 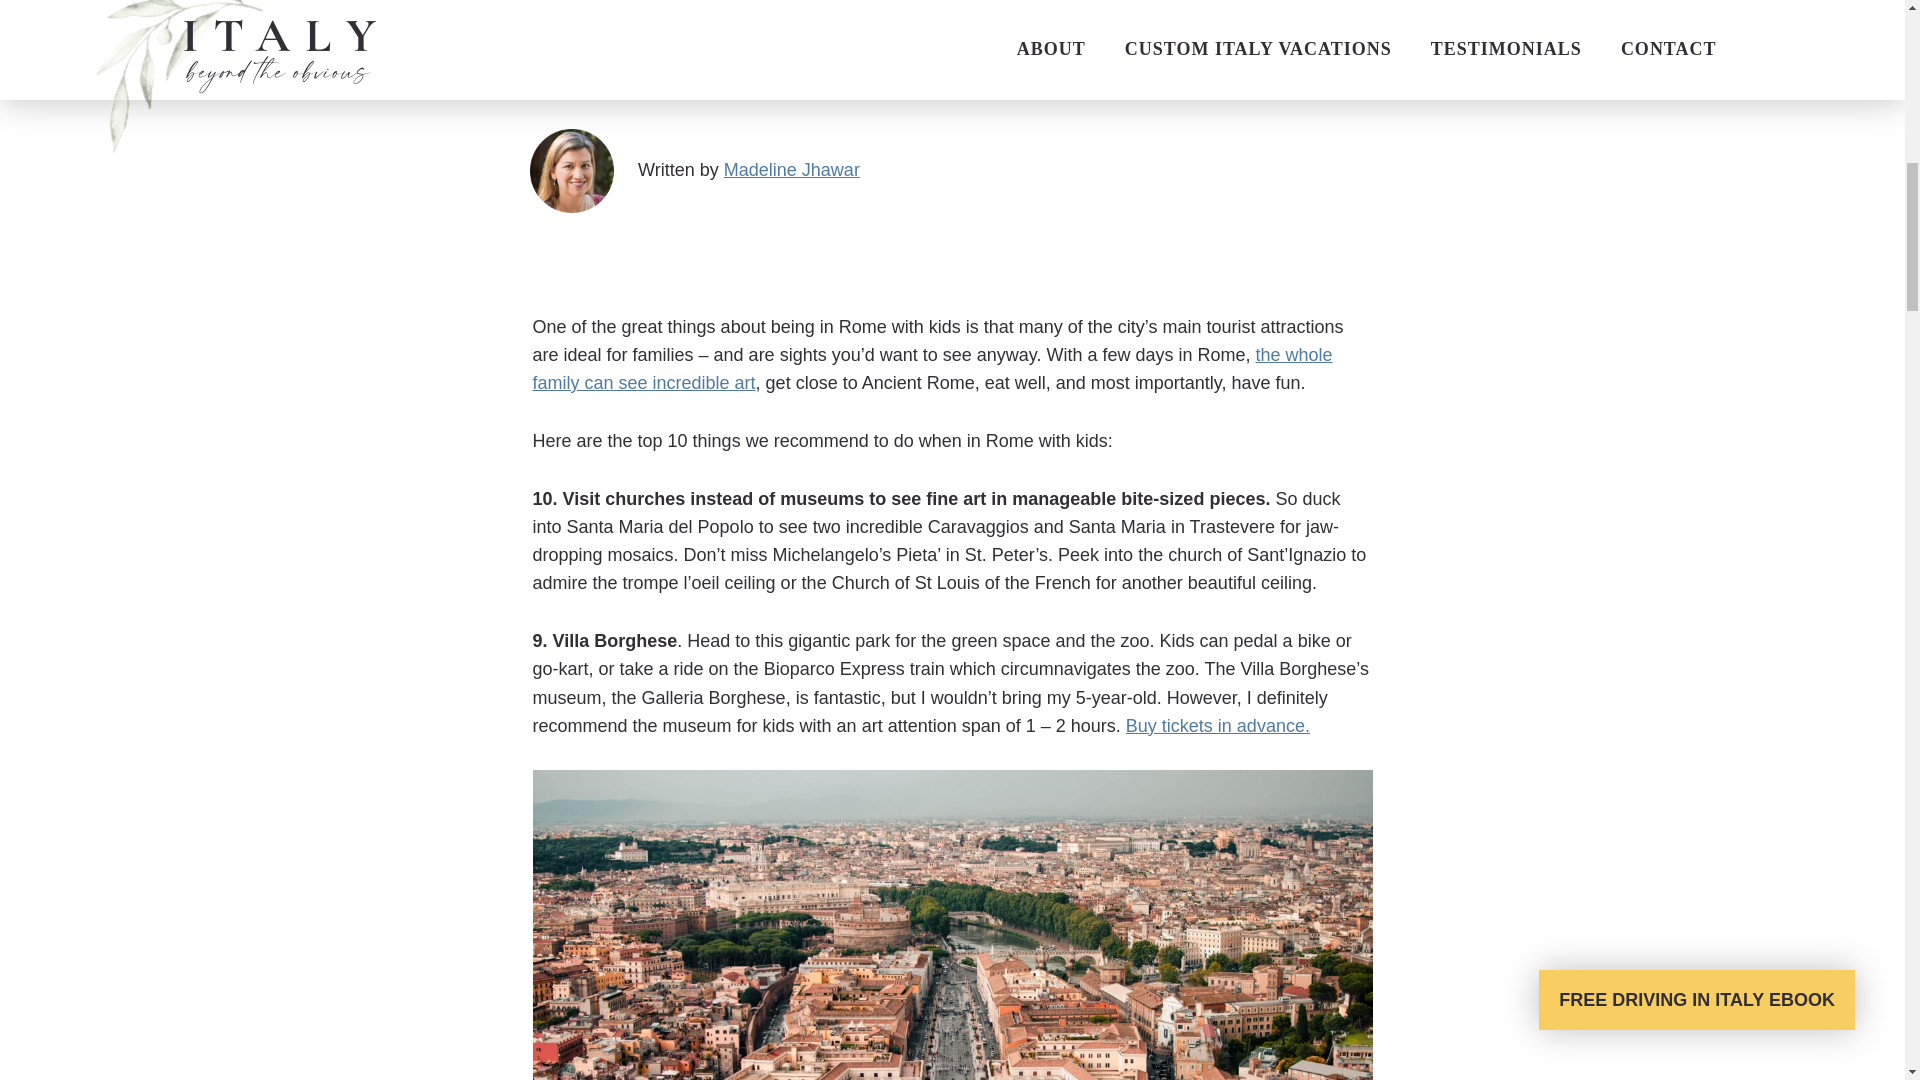 What do you see at coordinates (1217, 726) in the screenshot?
I see `Buy tickets in advance.` at bounding box center [1217, 726].